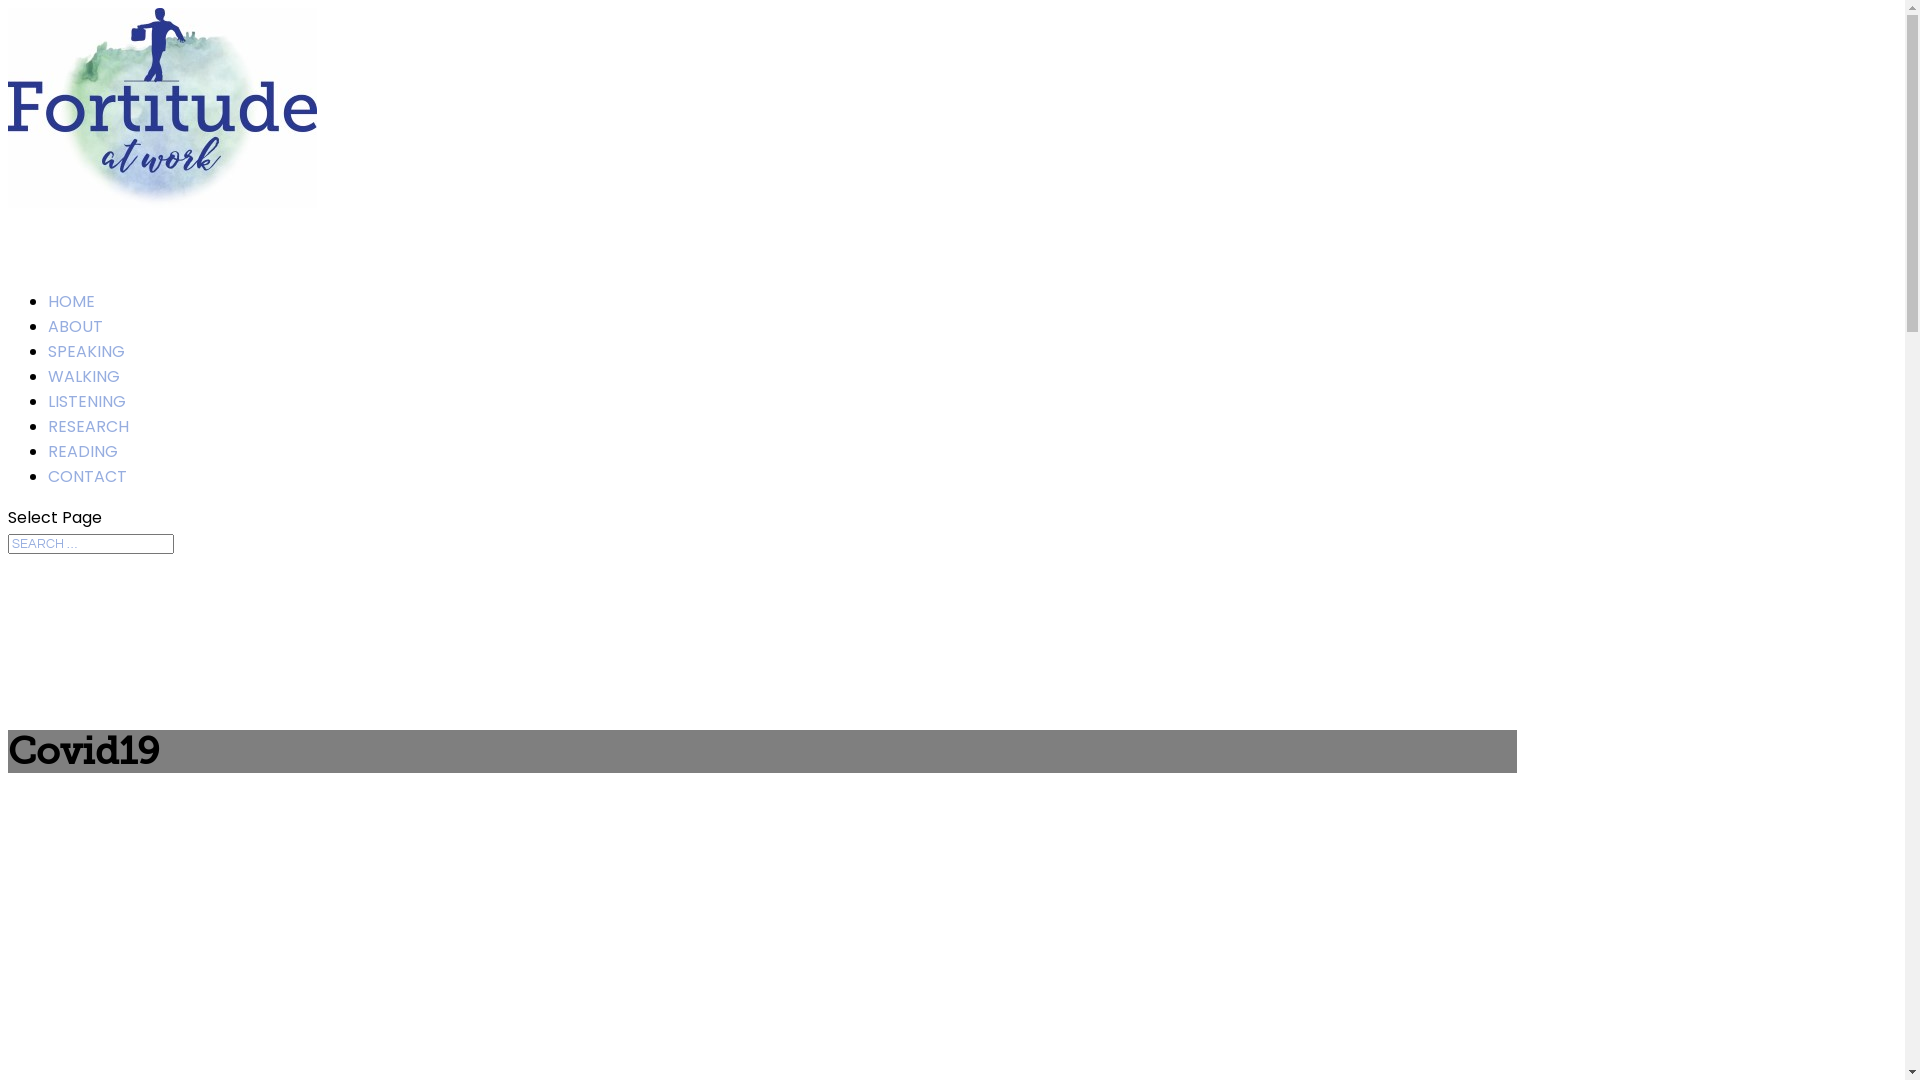 This screenshot has width=1920, height=1080. Describe the element at coordinates (91, 544) in the screenshot. I see `Search for:` at that location.